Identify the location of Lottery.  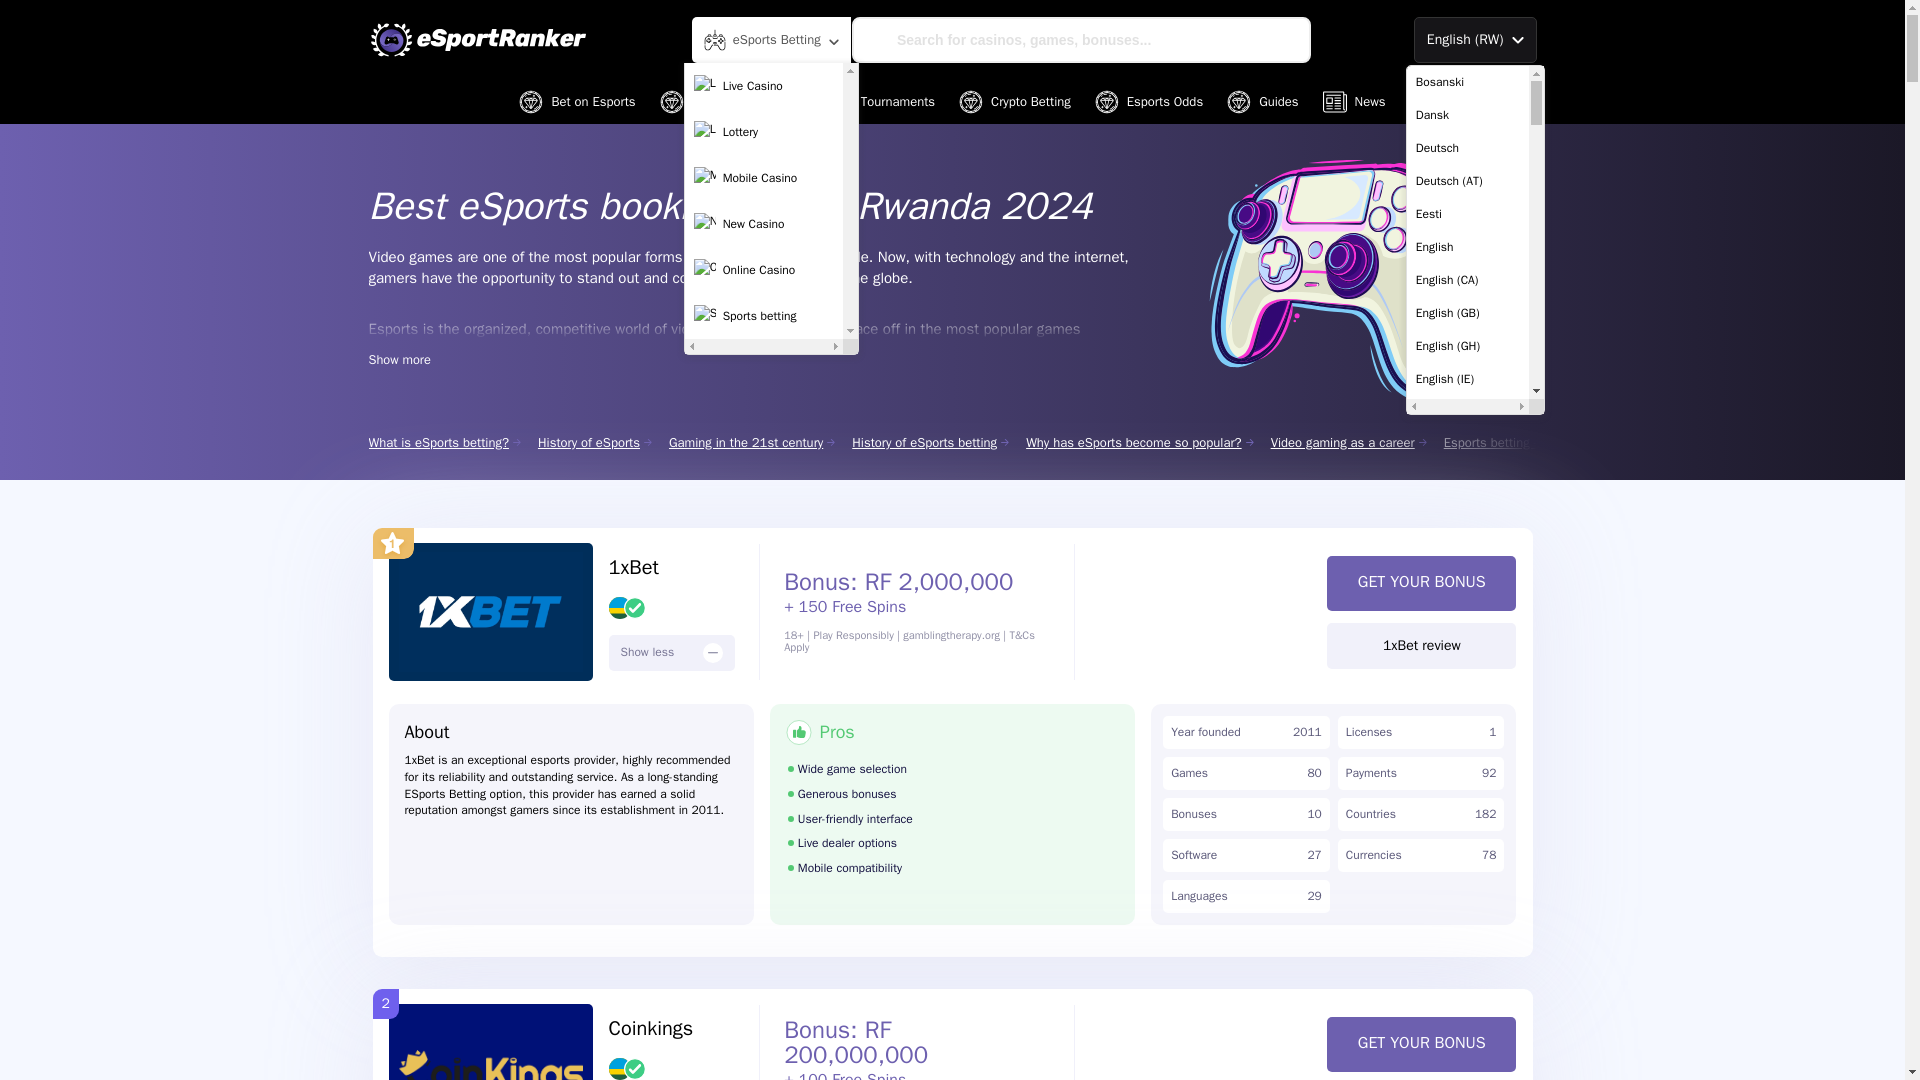
(764, 132).